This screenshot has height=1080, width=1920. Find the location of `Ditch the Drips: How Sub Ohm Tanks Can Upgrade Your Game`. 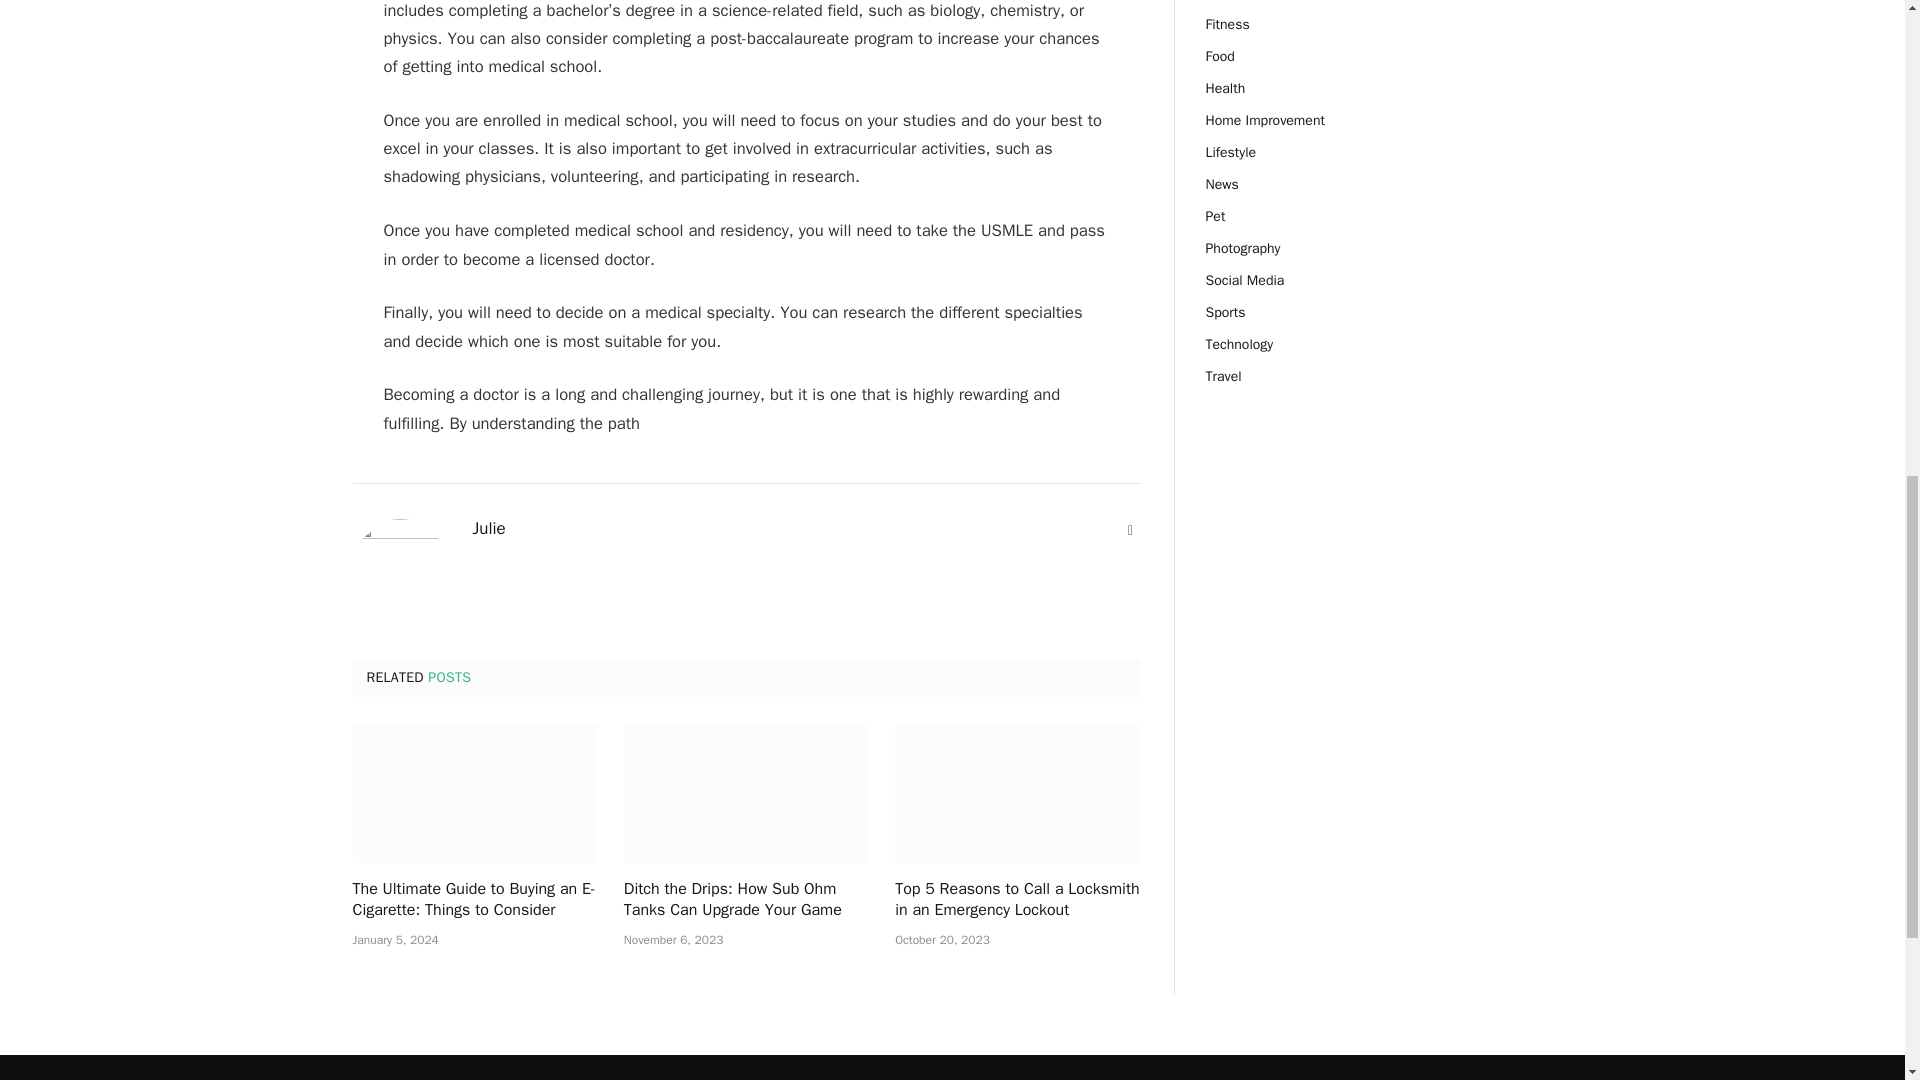

Ditch the Drips: How Sub Ohm Tanks Can Upgrade Your Game is located at coordinates (746, 901).